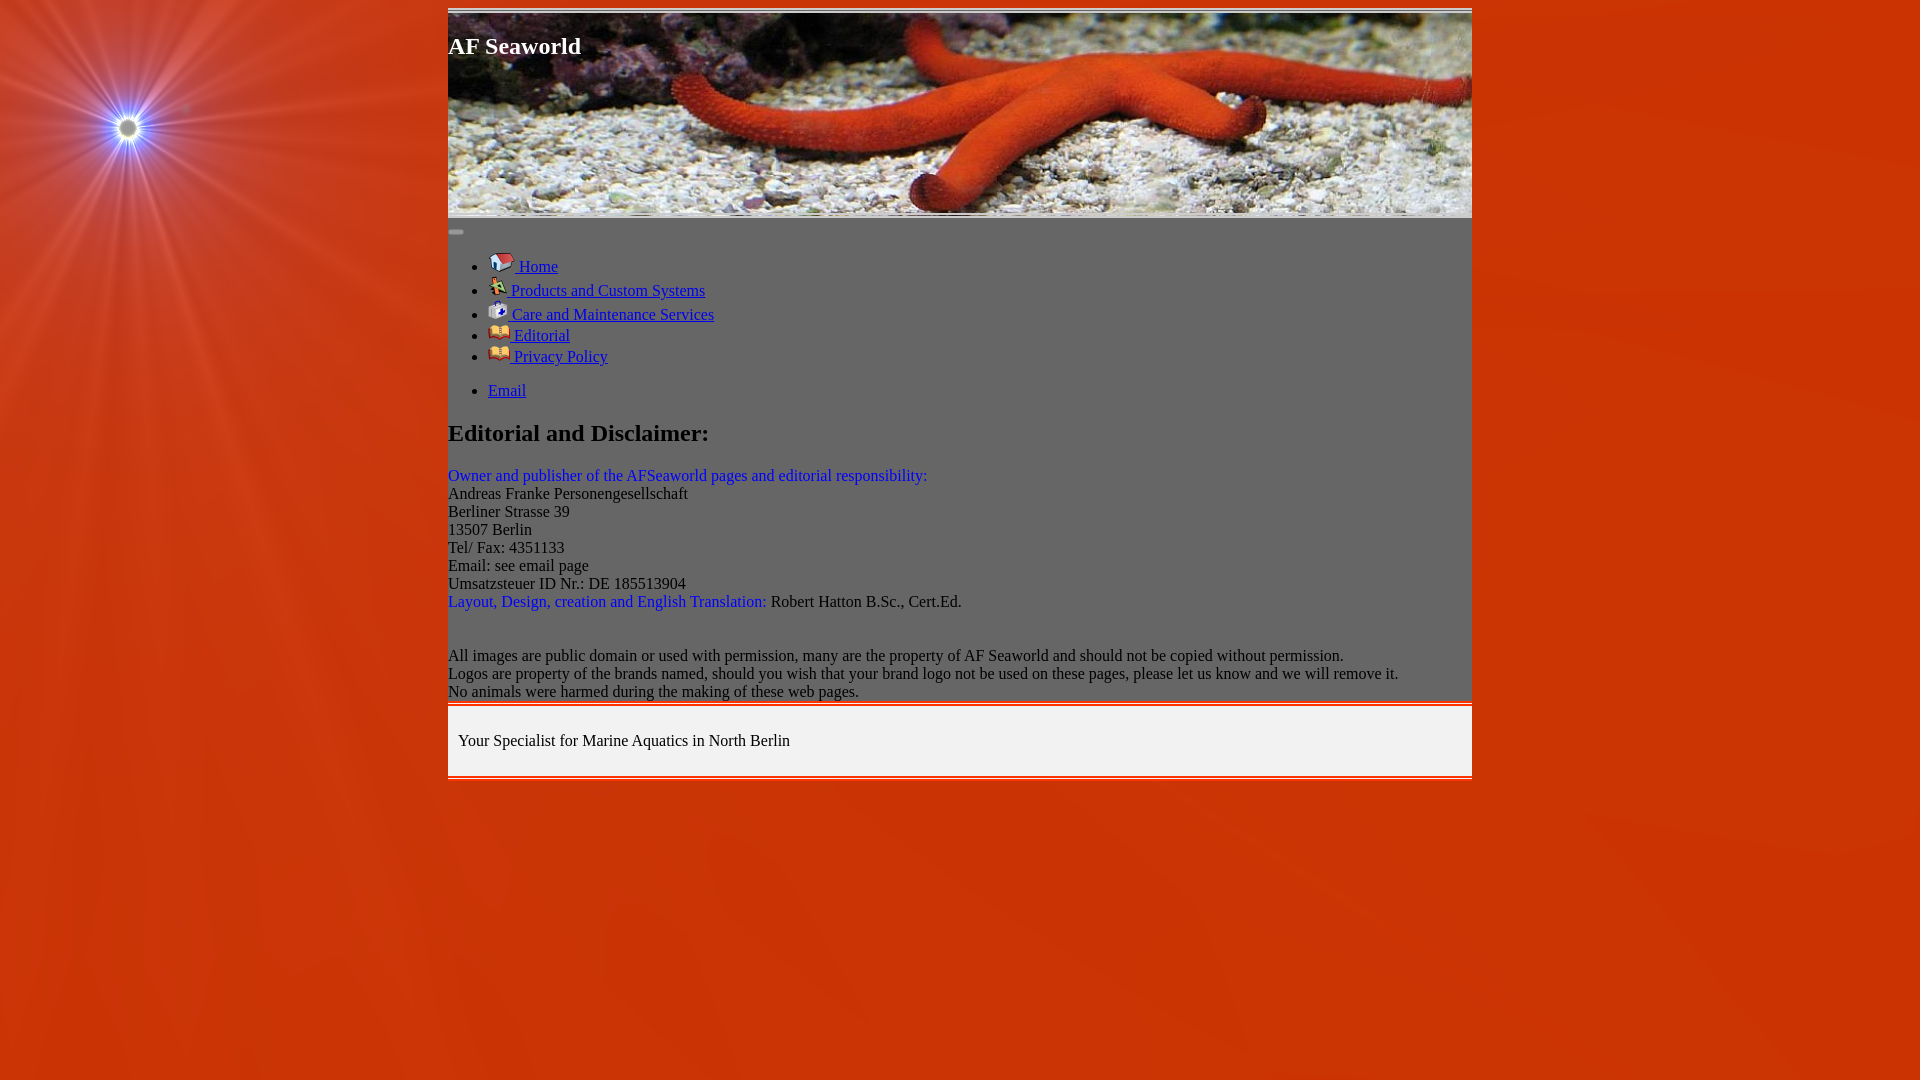 Image resolution: width=1920 pixels, height=1080 pixels. What do you see at coordinates (596, 290) in the screenshot?
I see ` Products and Custom Systems` at bounding box center [596, 290].